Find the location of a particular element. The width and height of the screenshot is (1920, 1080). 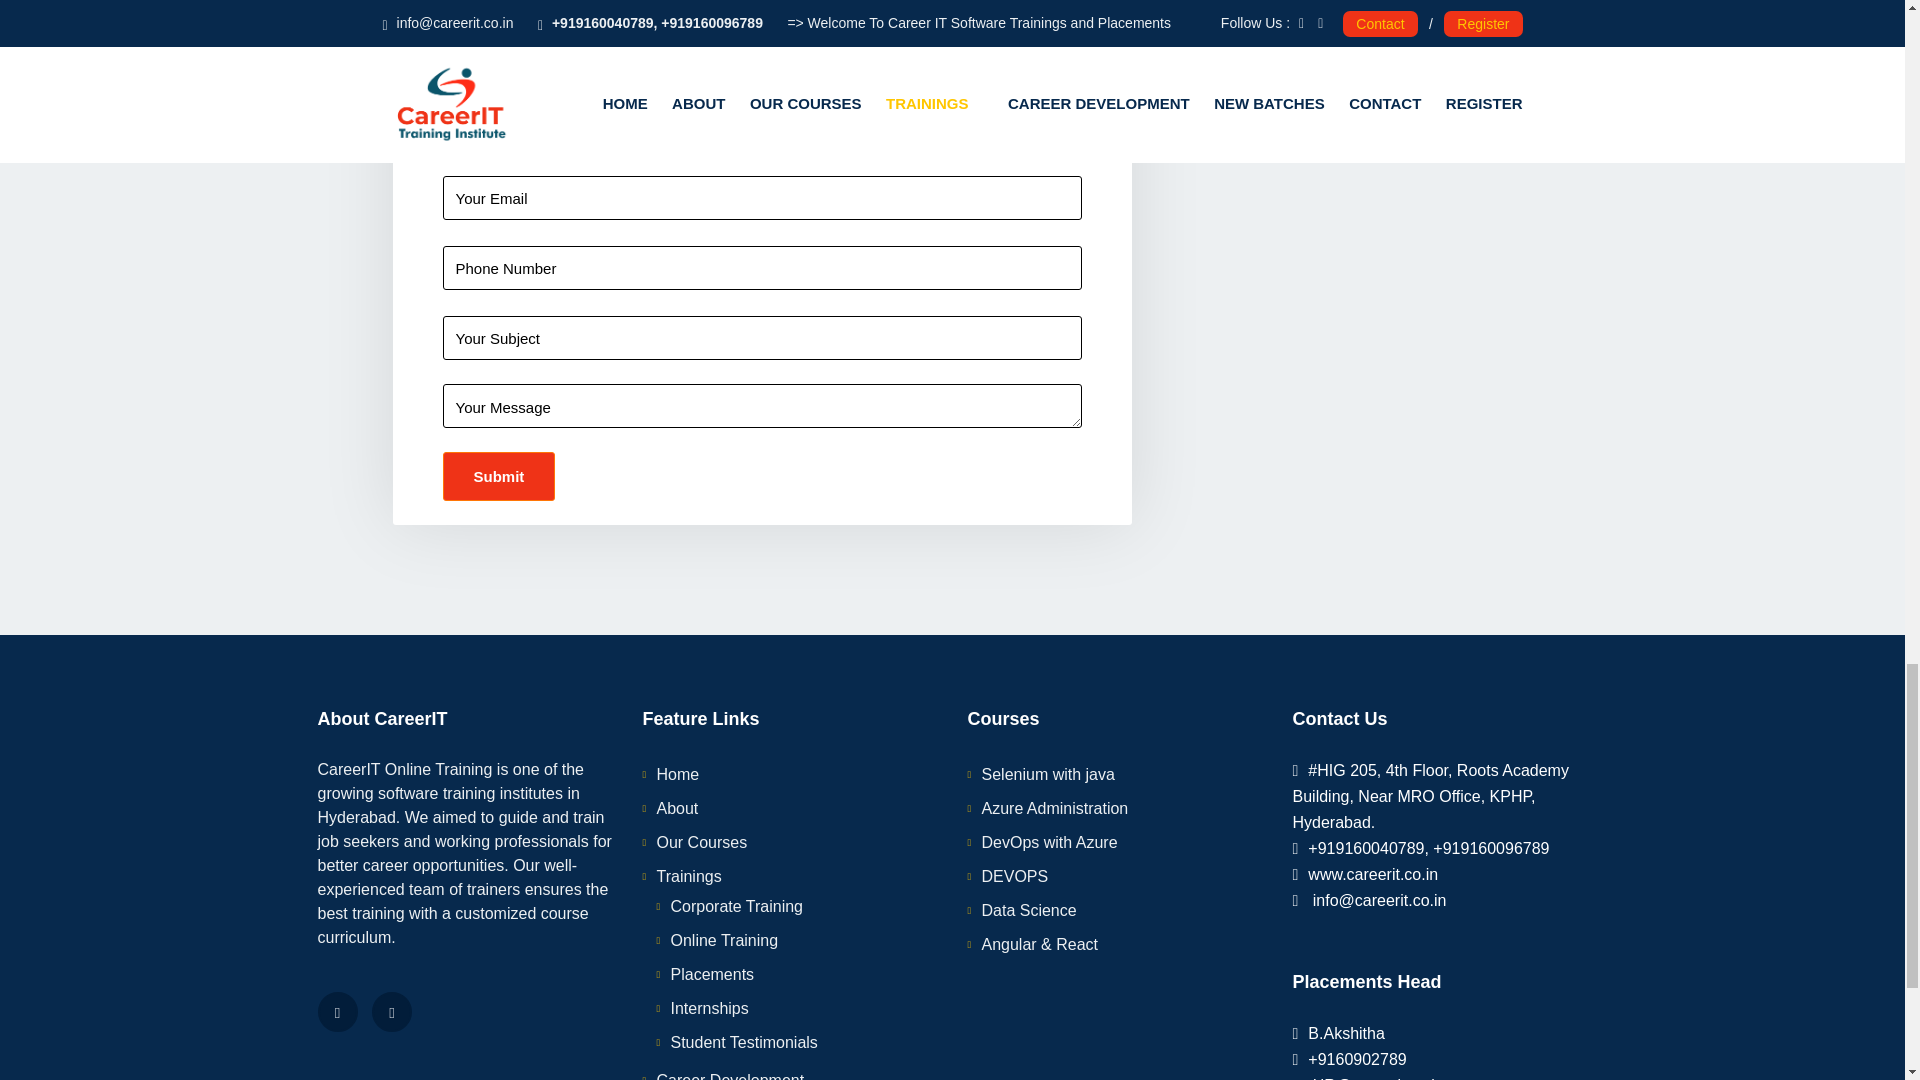

Internships is located at coordinates (709, 1008).